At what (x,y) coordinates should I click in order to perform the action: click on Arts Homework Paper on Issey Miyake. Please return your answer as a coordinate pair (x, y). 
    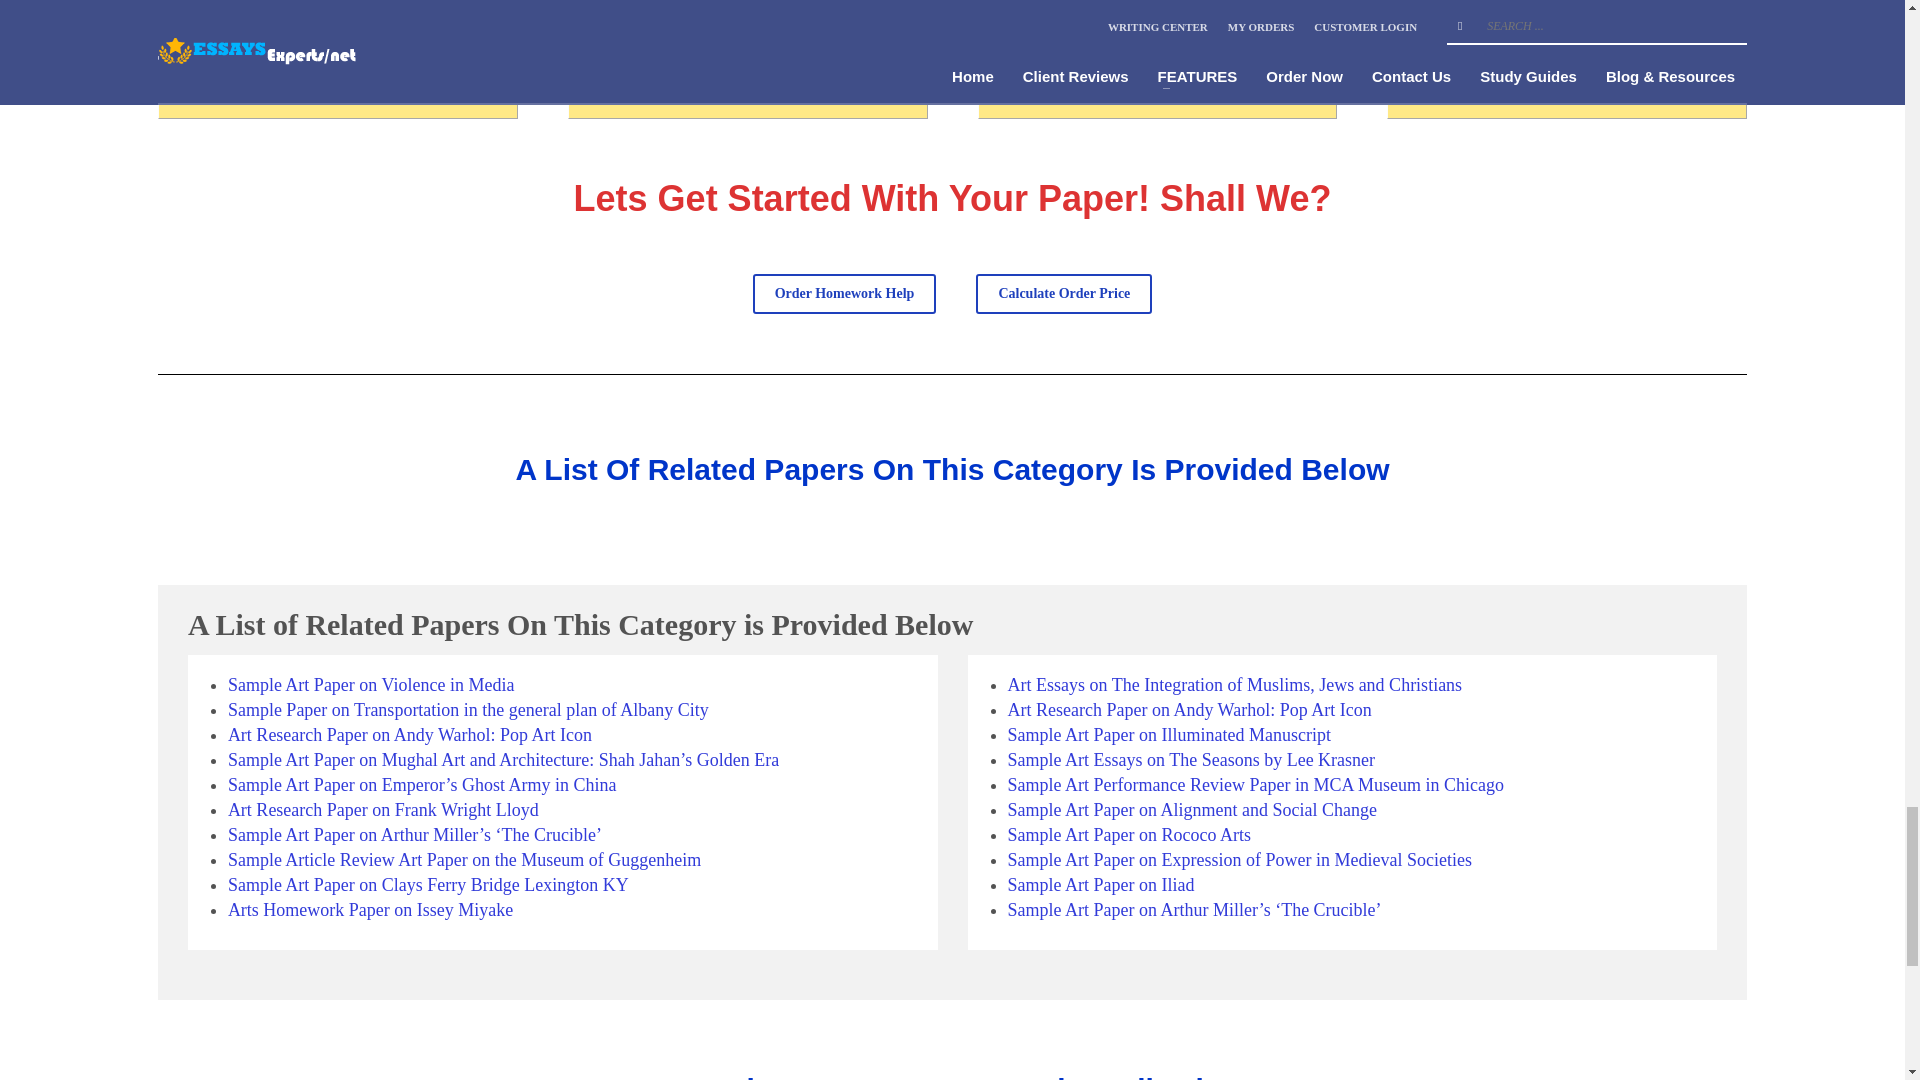
    Looking at the image, I should click on (370, 910).